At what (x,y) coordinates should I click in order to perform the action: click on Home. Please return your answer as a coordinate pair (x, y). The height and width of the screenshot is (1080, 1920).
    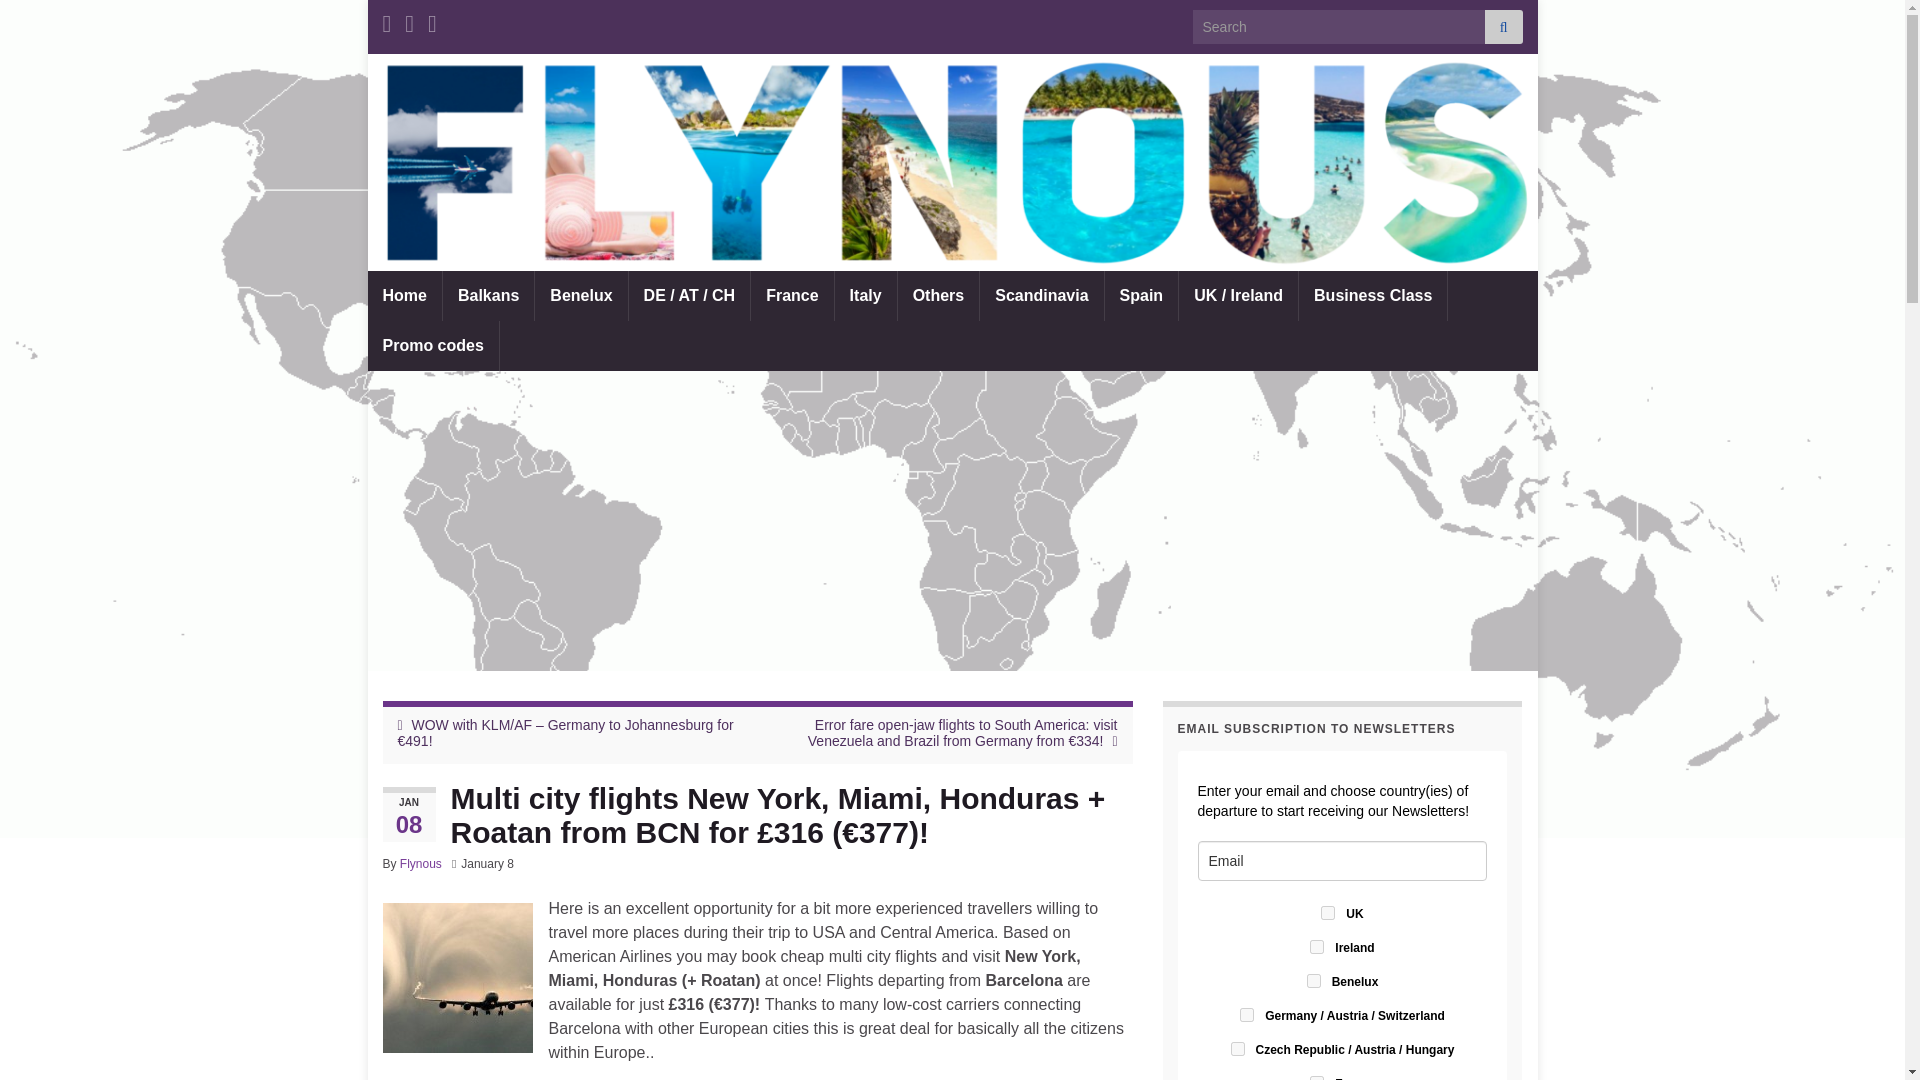
    Looking at the image, I should click on (404, 296).